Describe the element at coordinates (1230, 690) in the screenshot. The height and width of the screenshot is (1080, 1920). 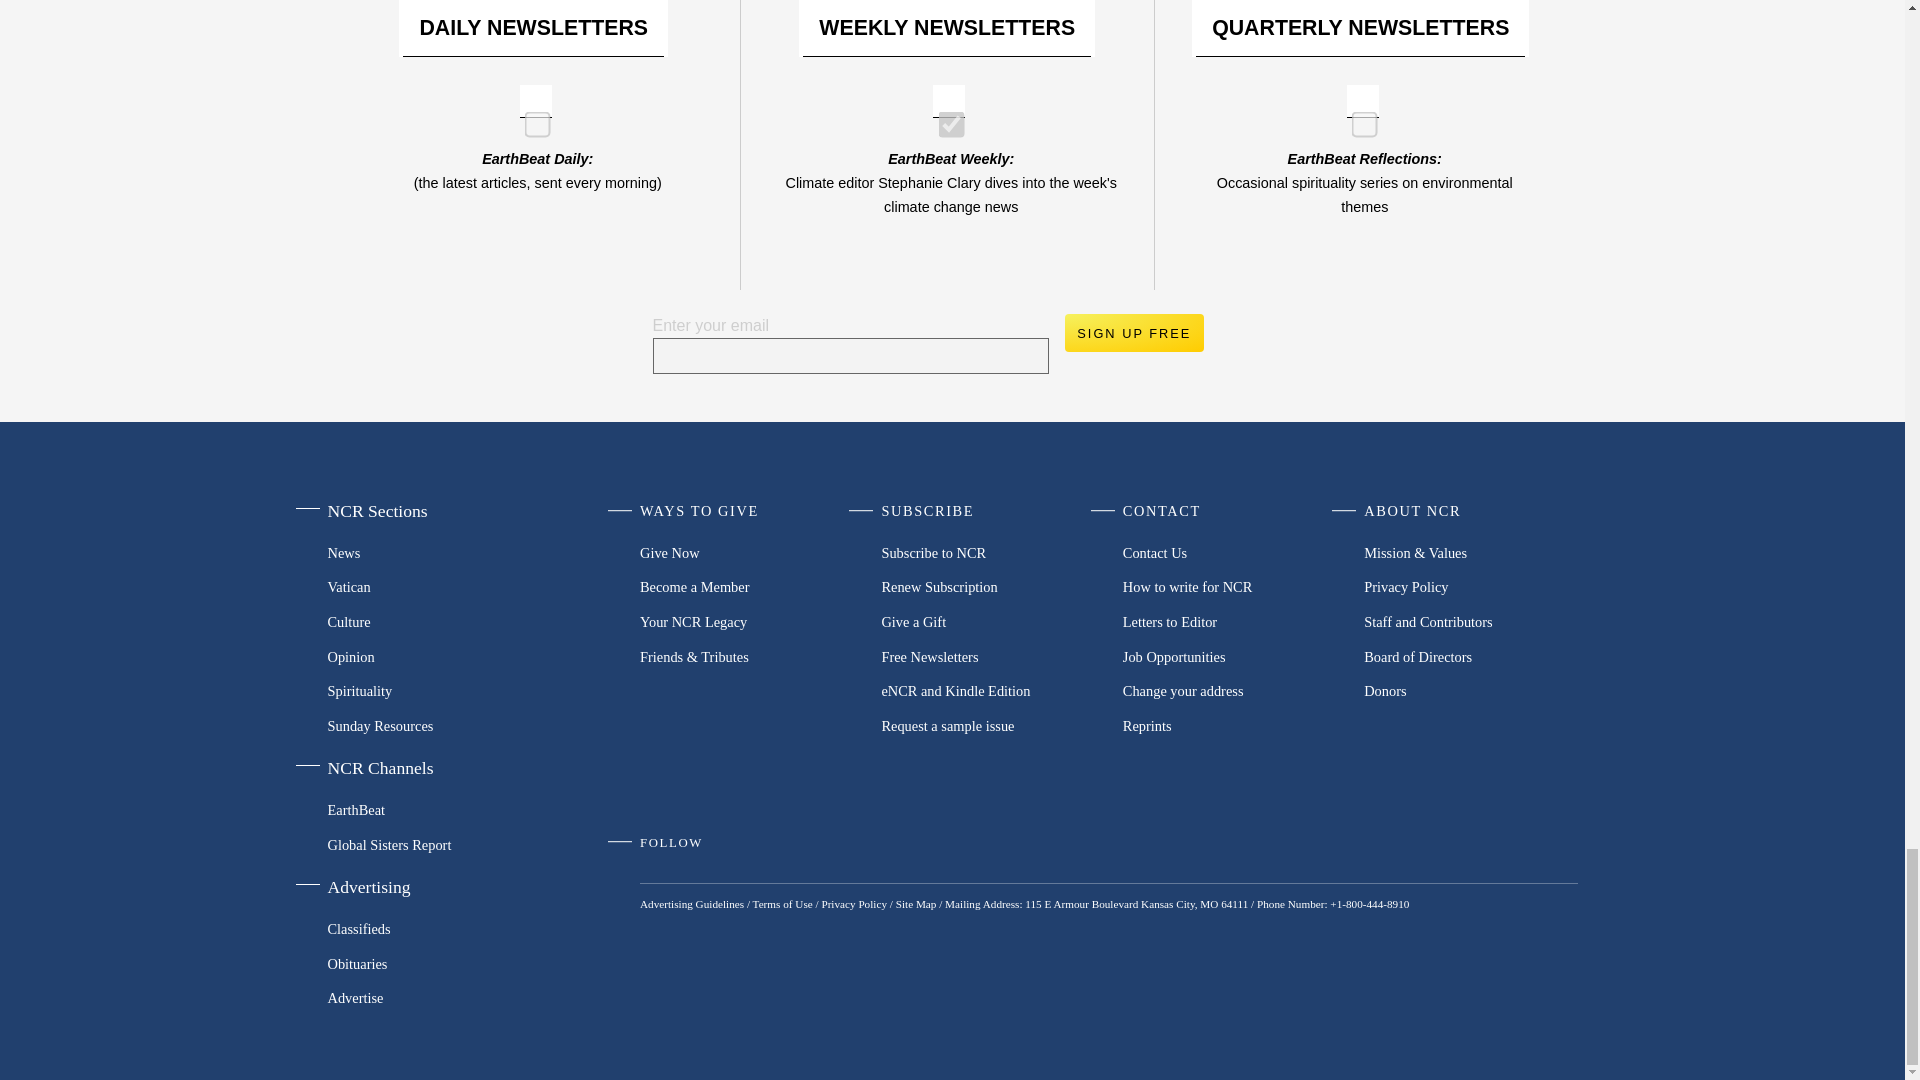
I see `Change your address` at that location.